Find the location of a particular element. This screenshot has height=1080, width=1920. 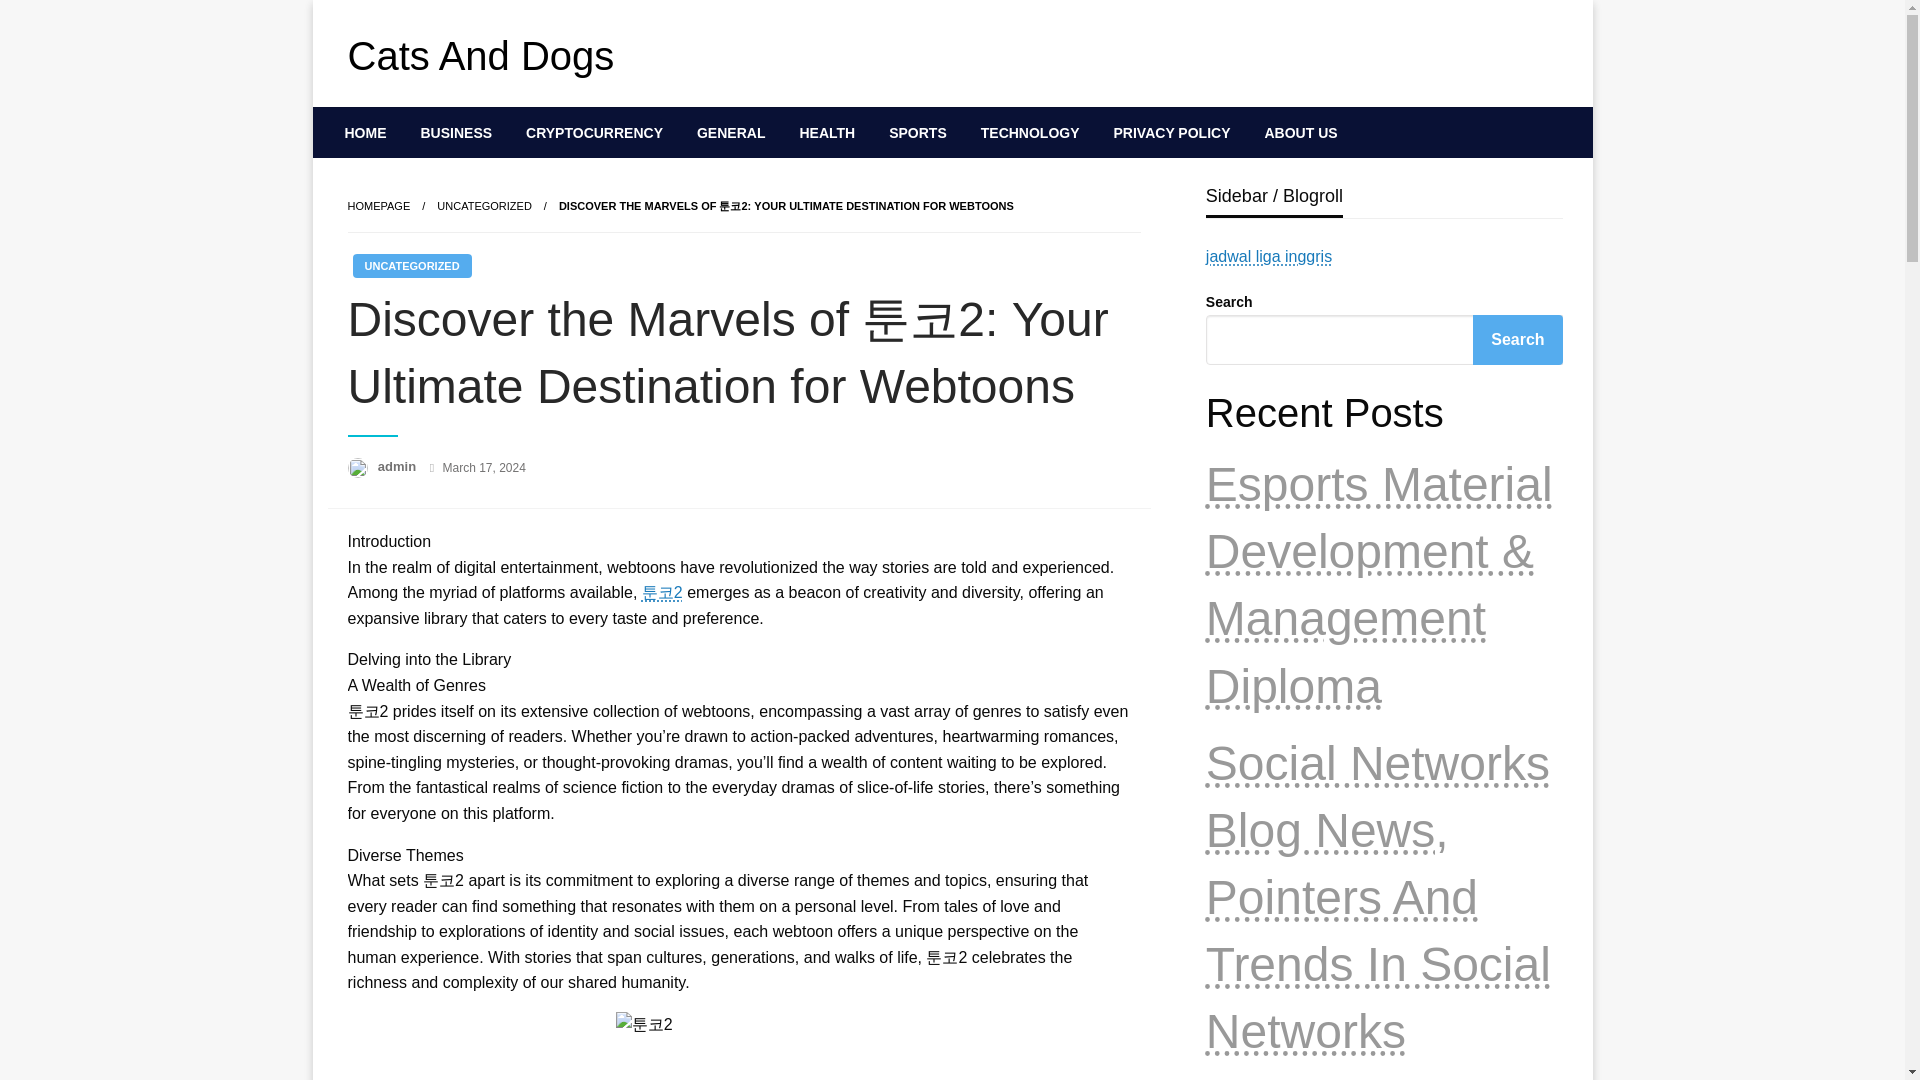

CRYPTOCURRENCY is located at coordinates (594, 132).